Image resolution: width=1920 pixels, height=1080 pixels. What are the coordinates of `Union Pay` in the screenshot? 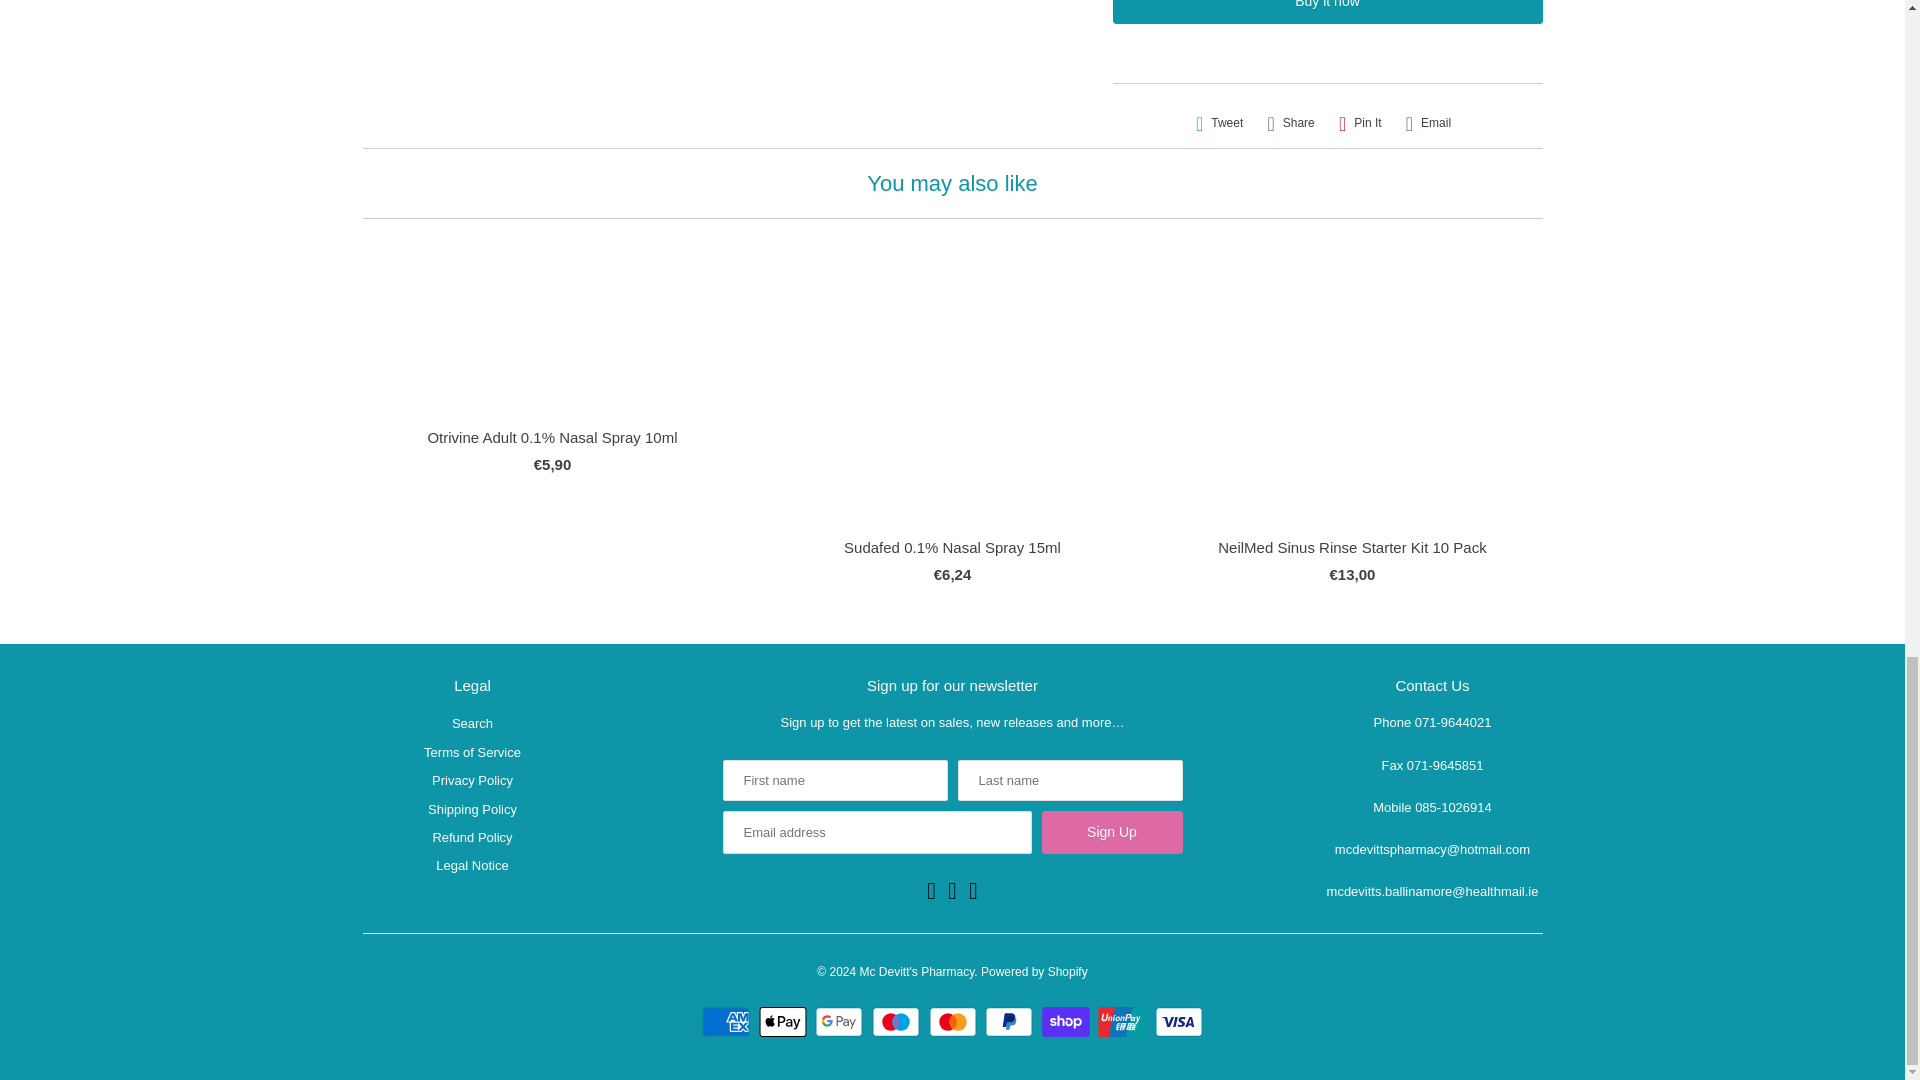 It's located at (1124, 1021).